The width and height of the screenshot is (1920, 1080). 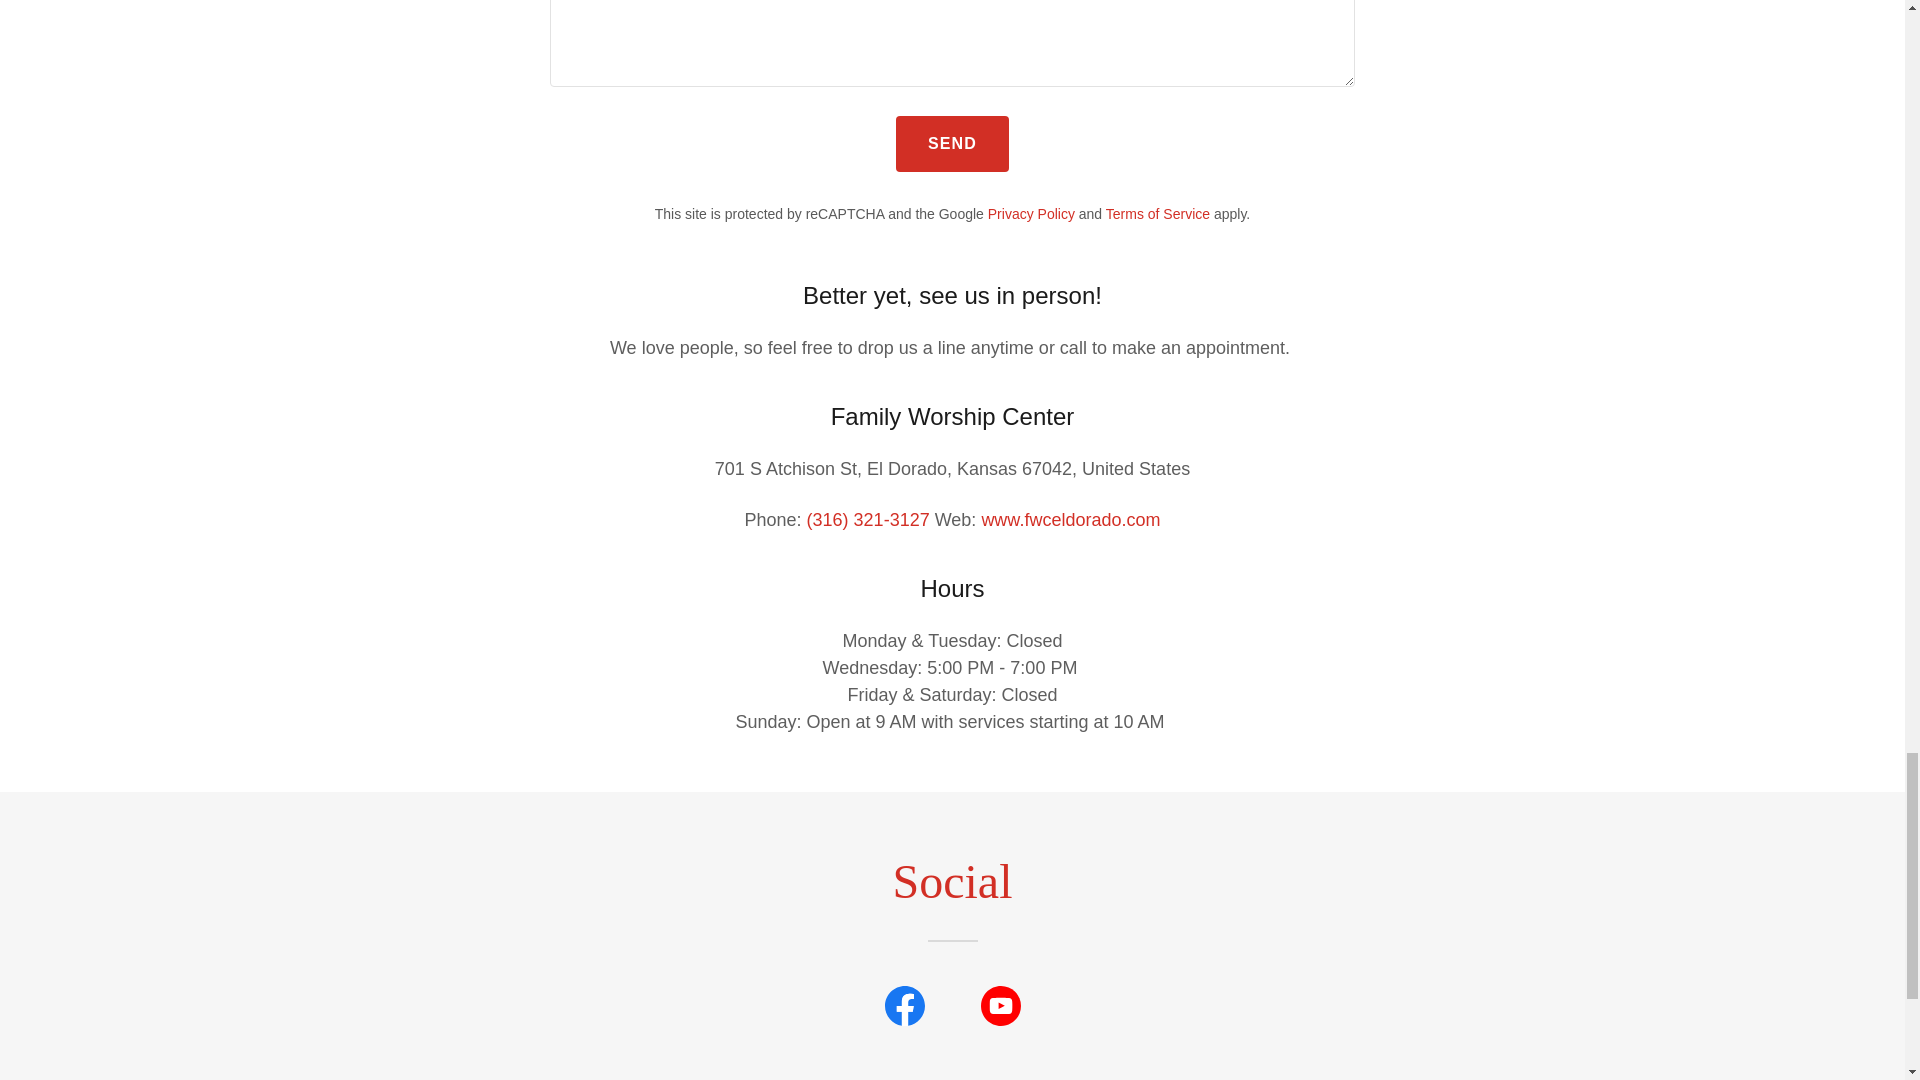 What do you see at coordinates (1157, 214) in the screenshot?
I see `Terms of Service` at bounding box center [1157, 214].